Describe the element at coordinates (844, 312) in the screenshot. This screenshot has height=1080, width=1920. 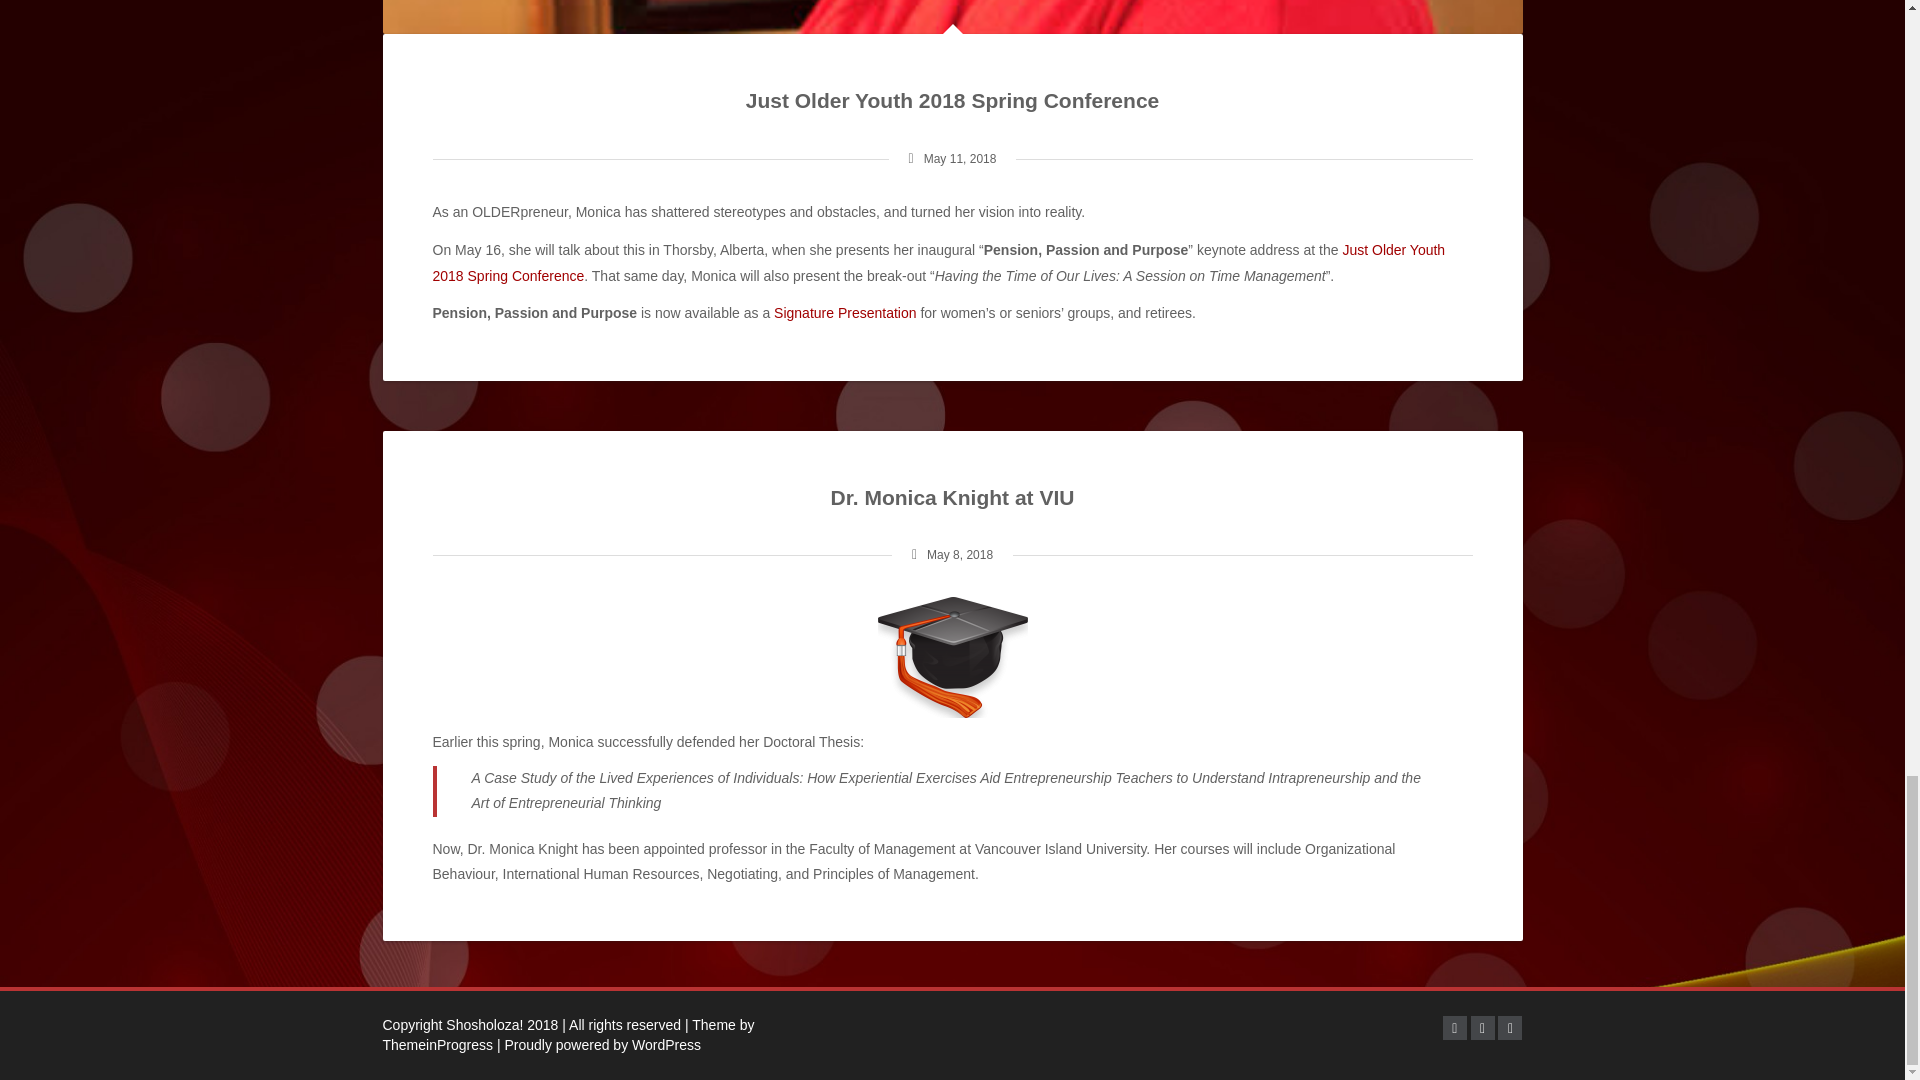
I see `Signature Presentation` at that location.